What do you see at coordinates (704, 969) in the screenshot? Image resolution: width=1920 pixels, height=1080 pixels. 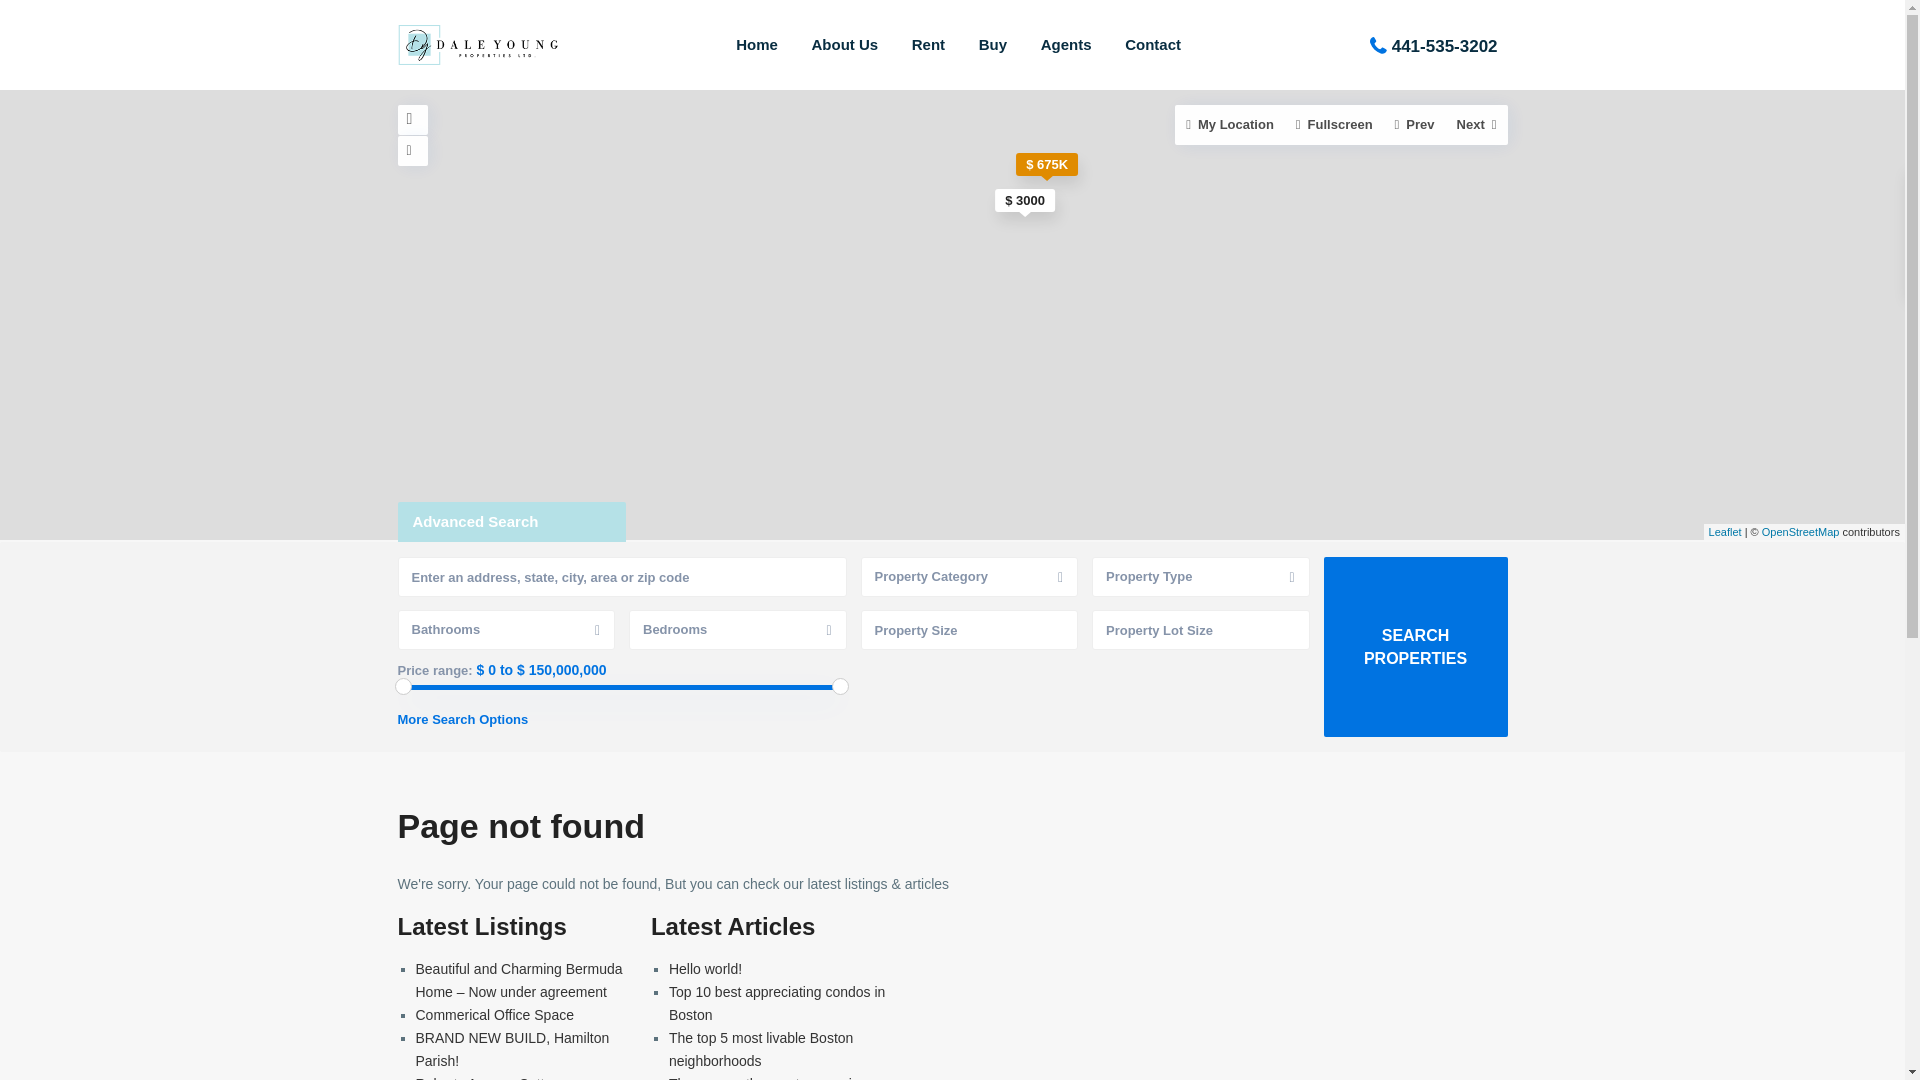 I see `Hello world!` at bounding box center [704, 969].